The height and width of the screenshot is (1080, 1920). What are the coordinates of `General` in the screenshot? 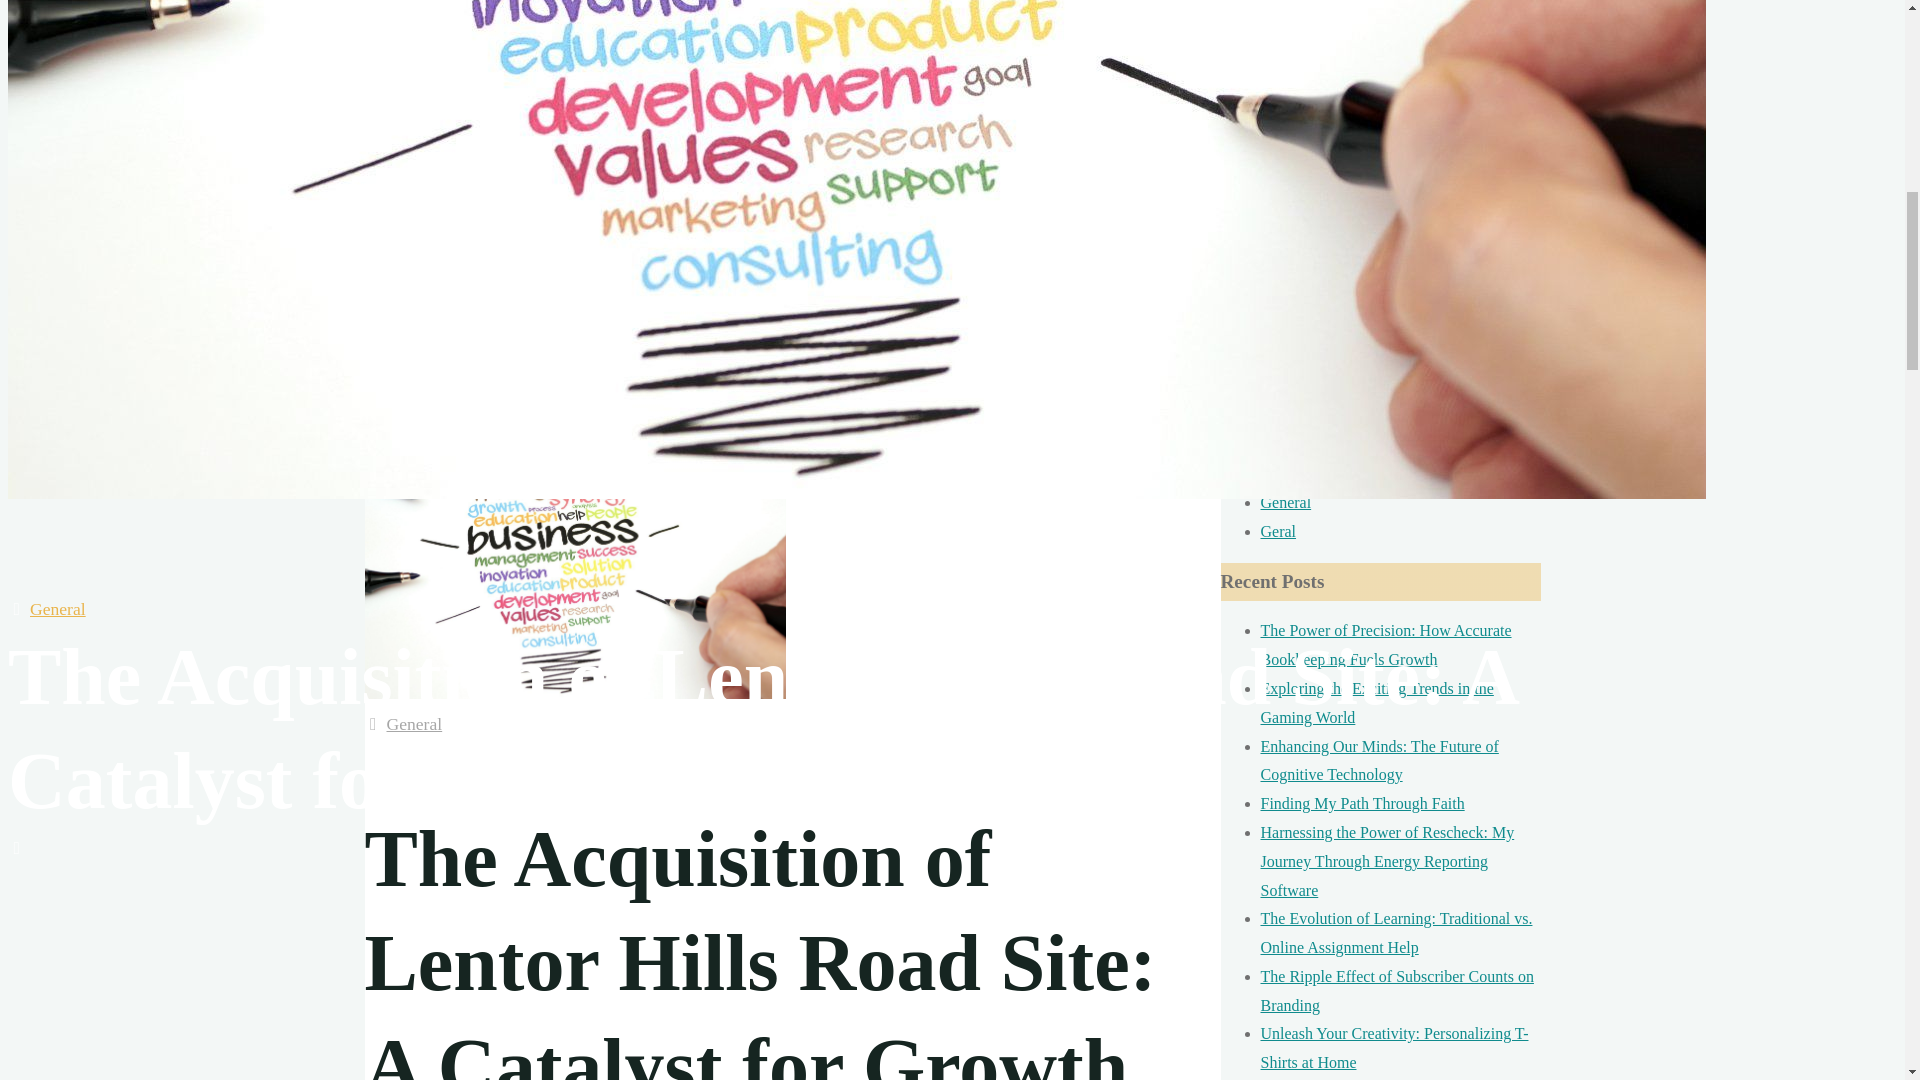 It's located at (1285, 502).